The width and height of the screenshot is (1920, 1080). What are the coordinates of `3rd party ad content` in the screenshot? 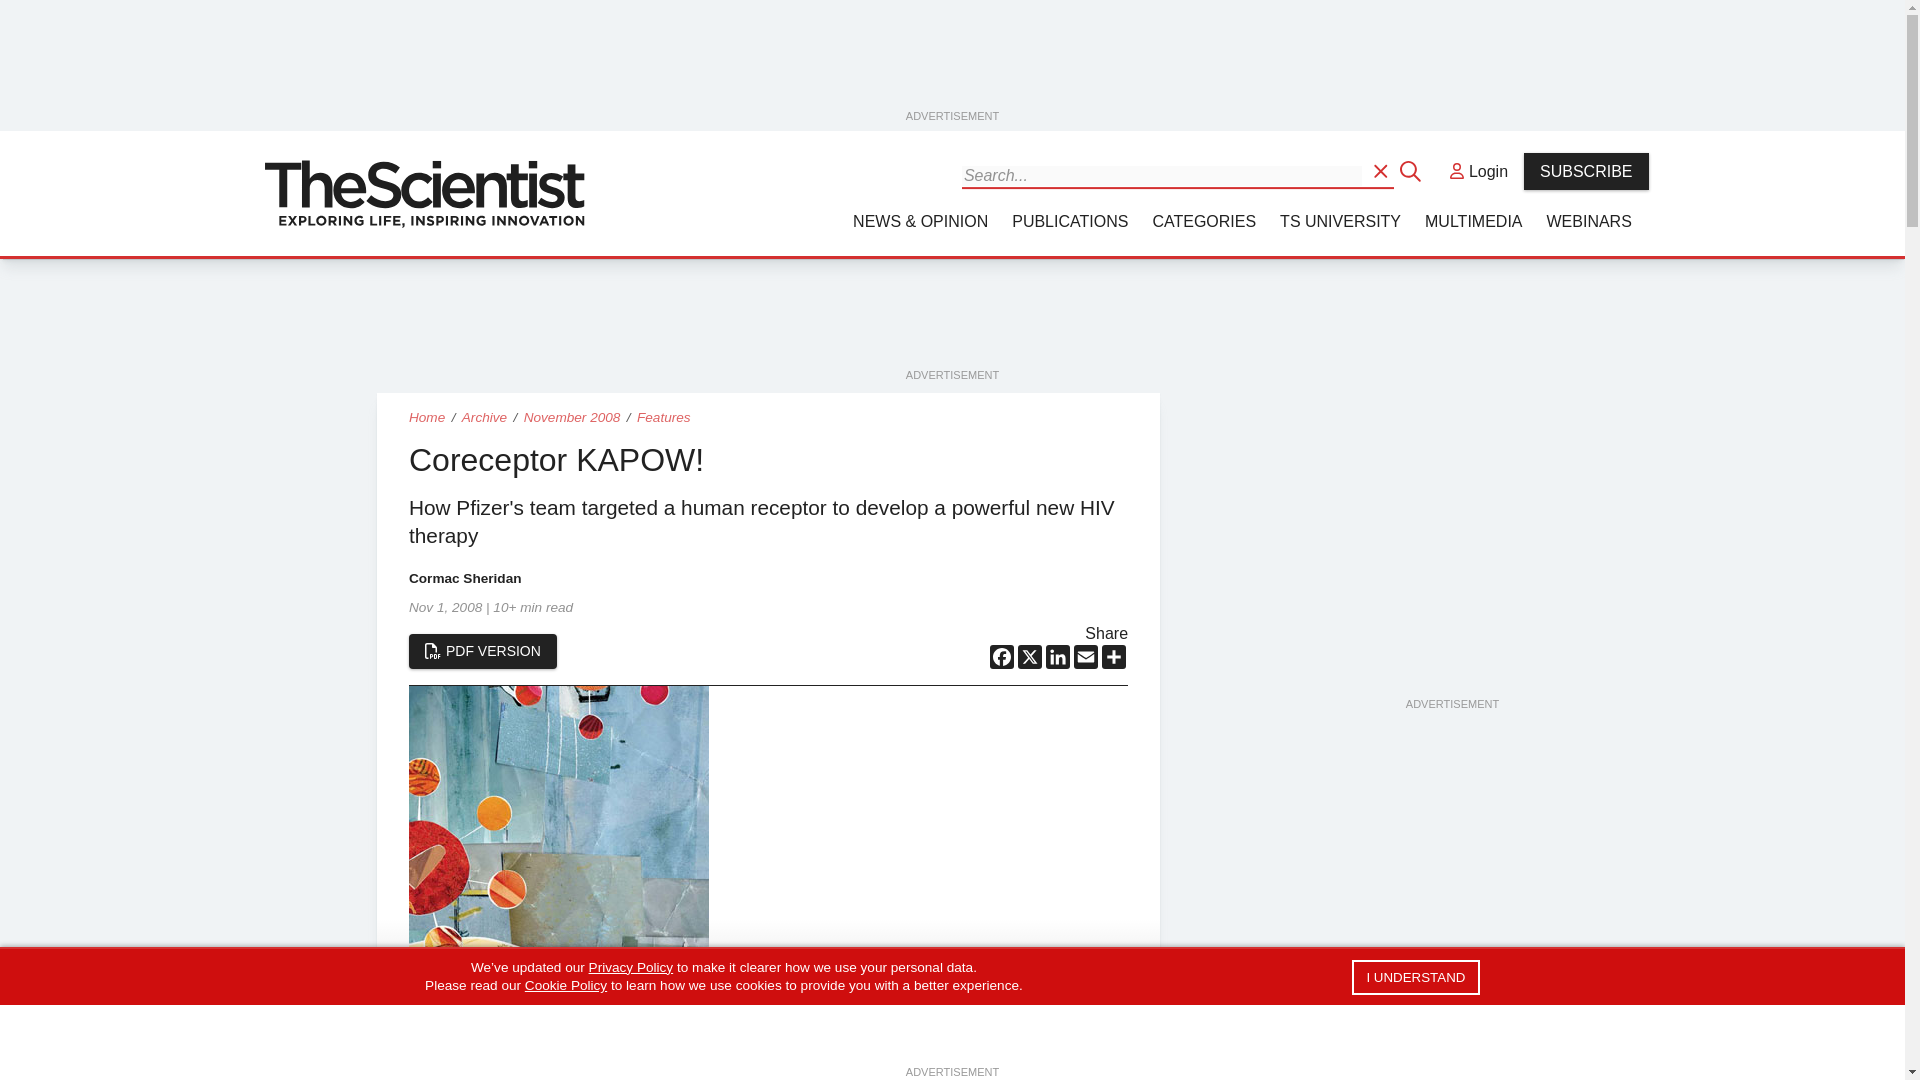 It's located at (953, 320).